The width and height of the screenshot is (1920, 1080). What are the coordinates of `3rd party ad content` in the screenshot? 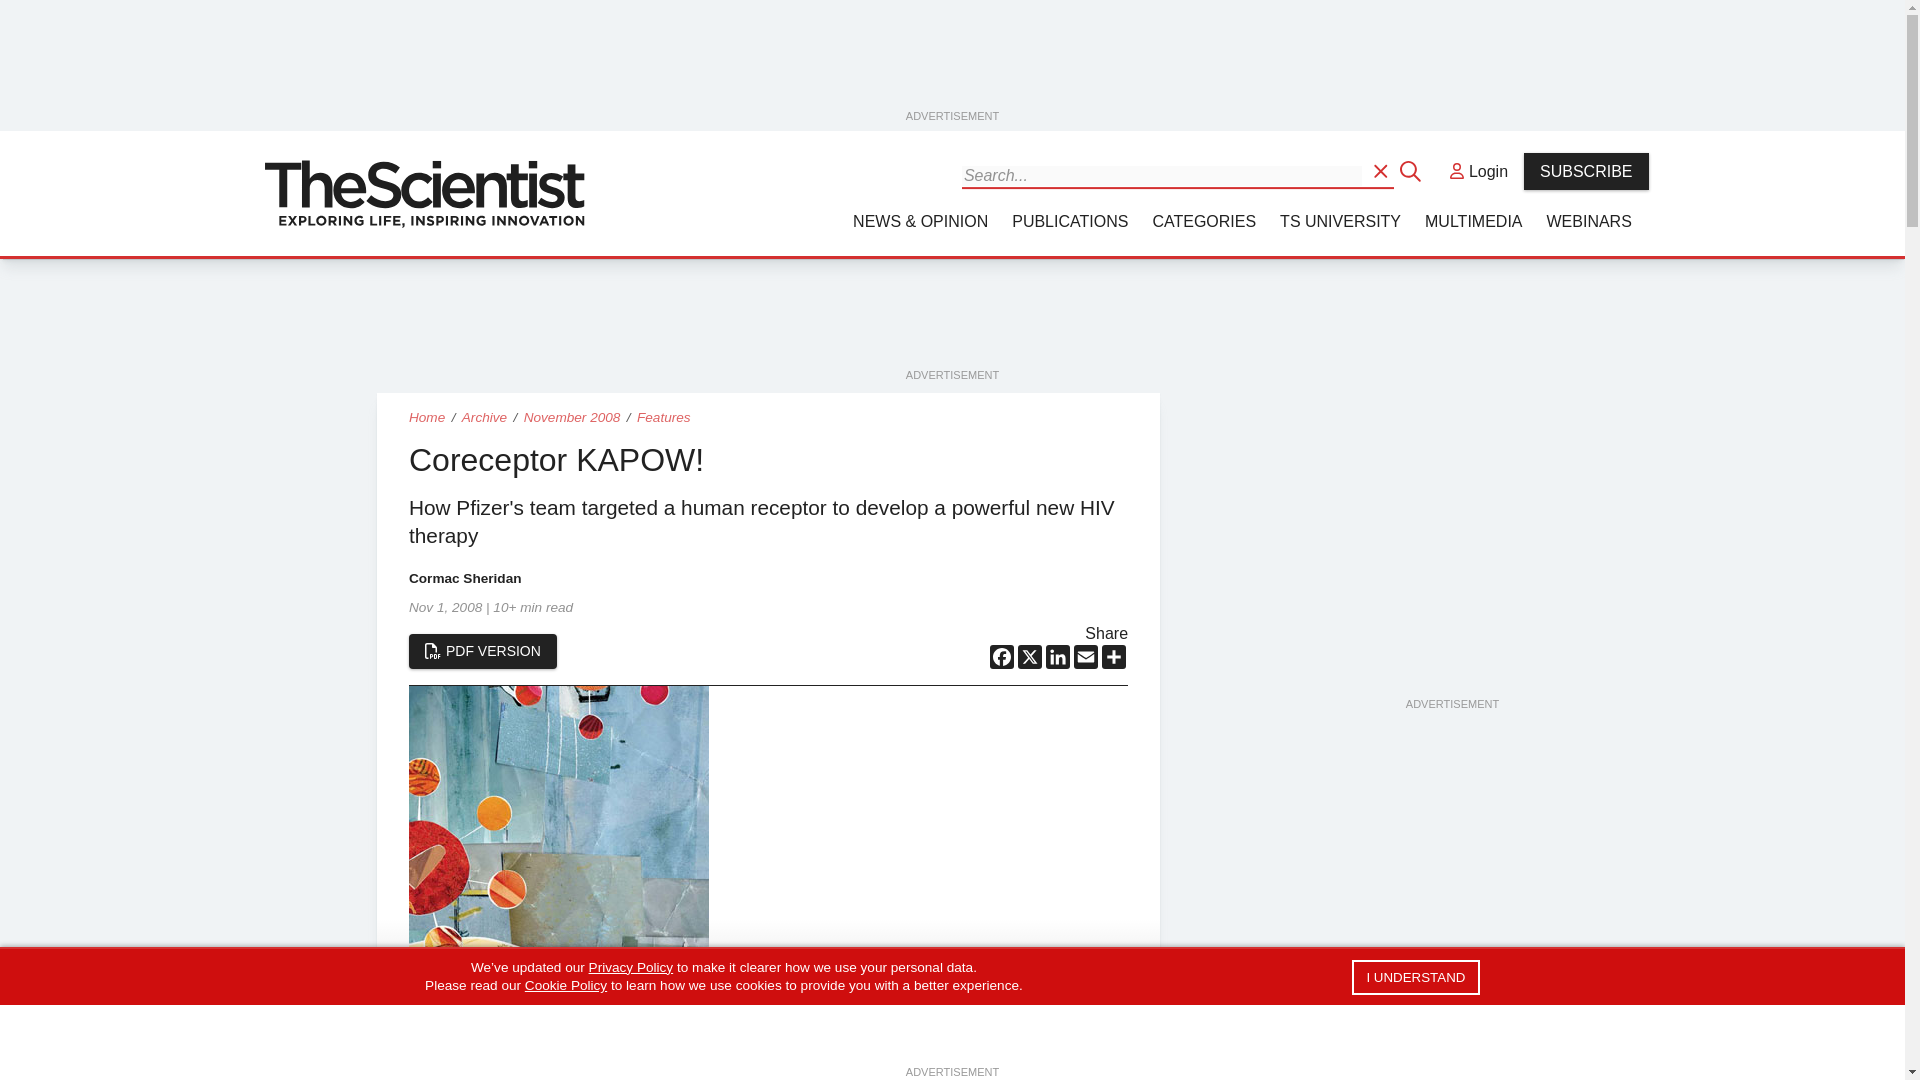 It's located at (953, 320).